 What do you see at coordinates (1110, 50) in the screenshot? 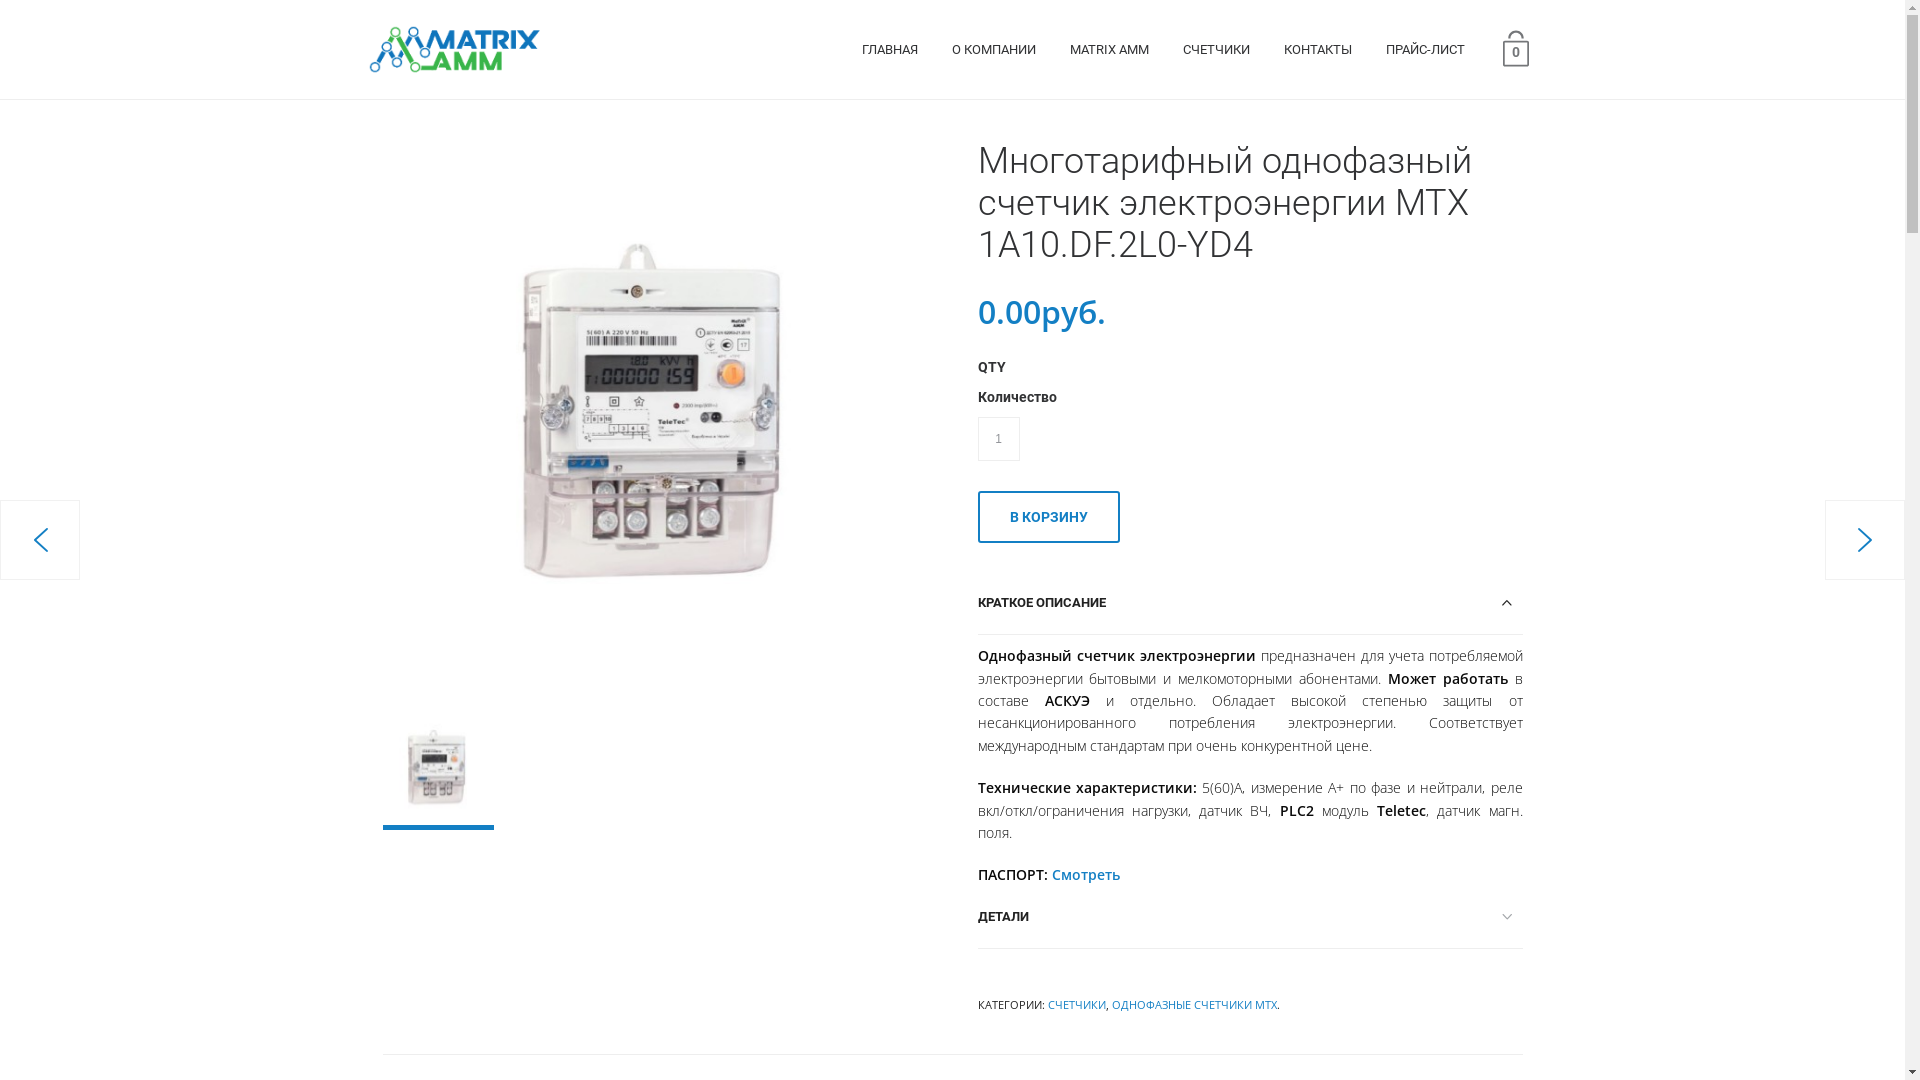
I see `MATRIX AMM` at bounding box center [1110, 50].